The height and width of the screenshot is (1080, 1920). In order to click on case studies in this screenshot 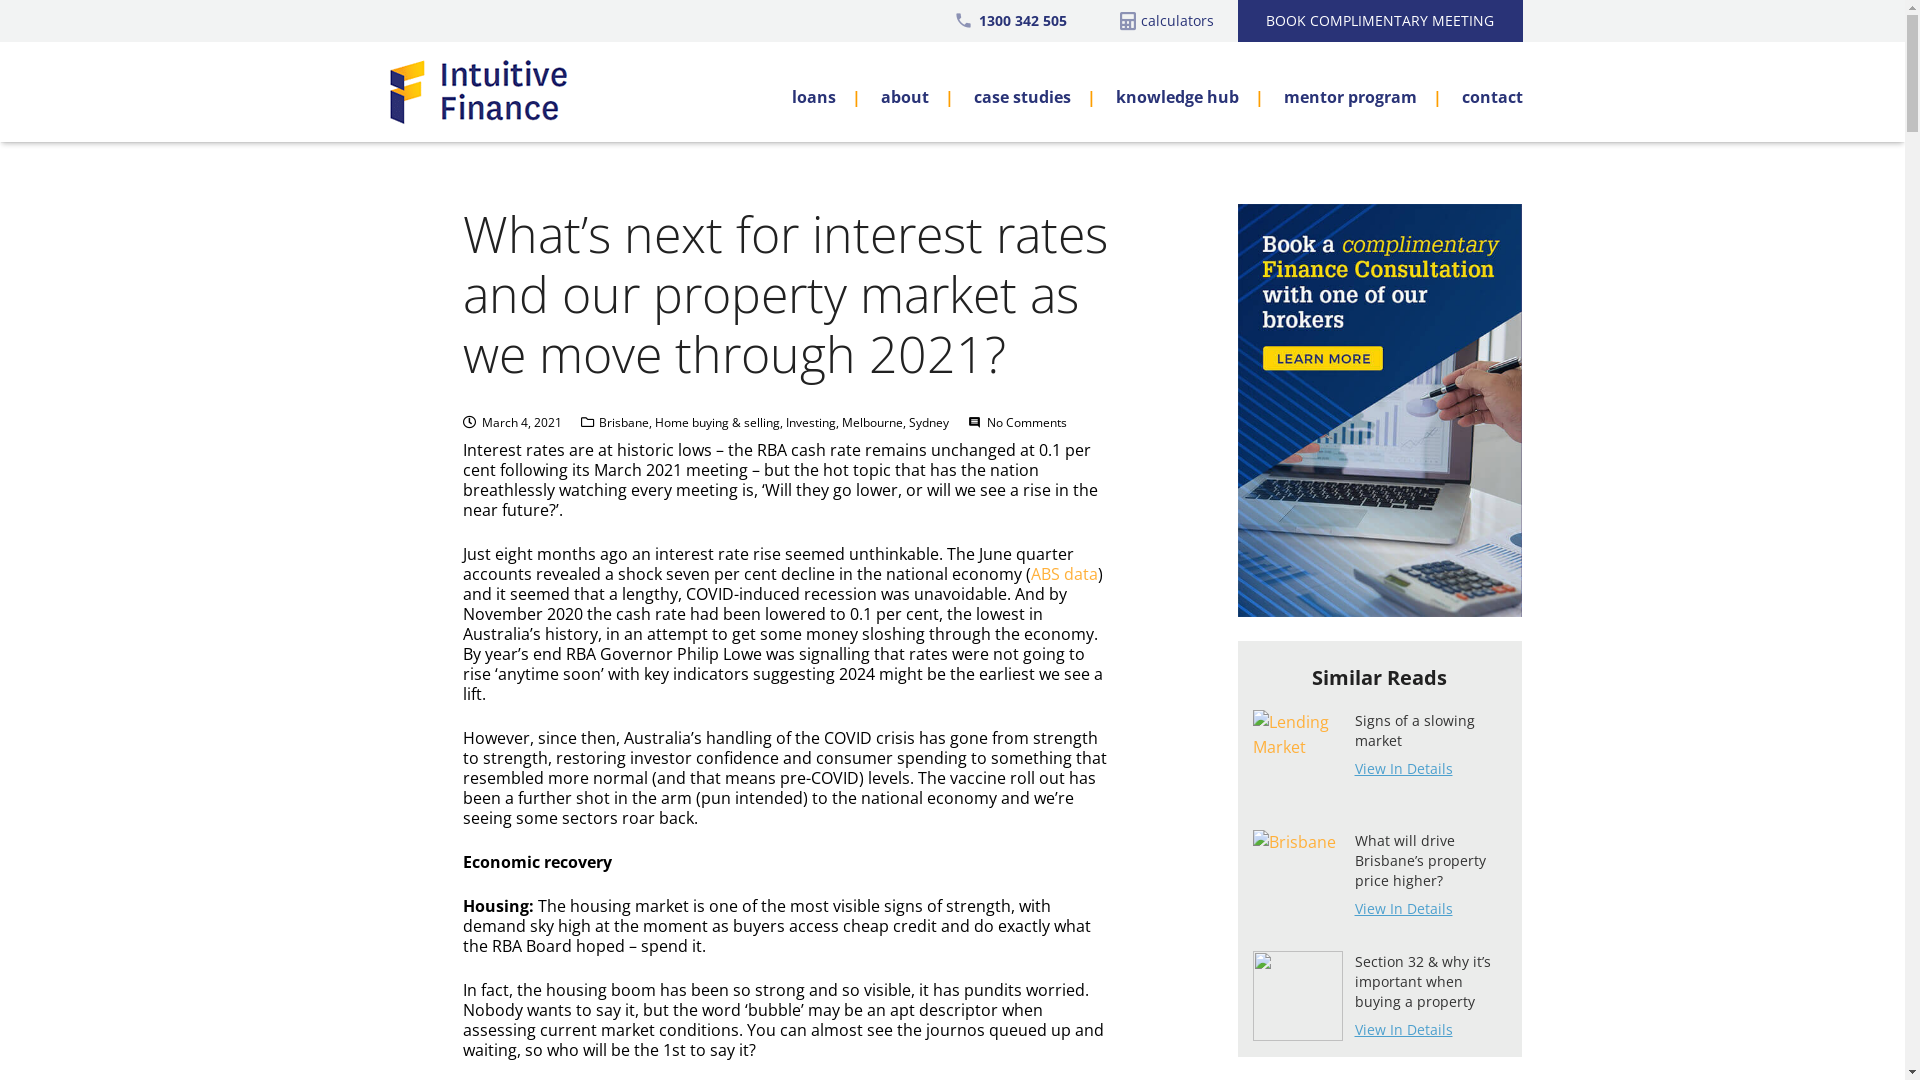, I will do `click(1025, 92)`.